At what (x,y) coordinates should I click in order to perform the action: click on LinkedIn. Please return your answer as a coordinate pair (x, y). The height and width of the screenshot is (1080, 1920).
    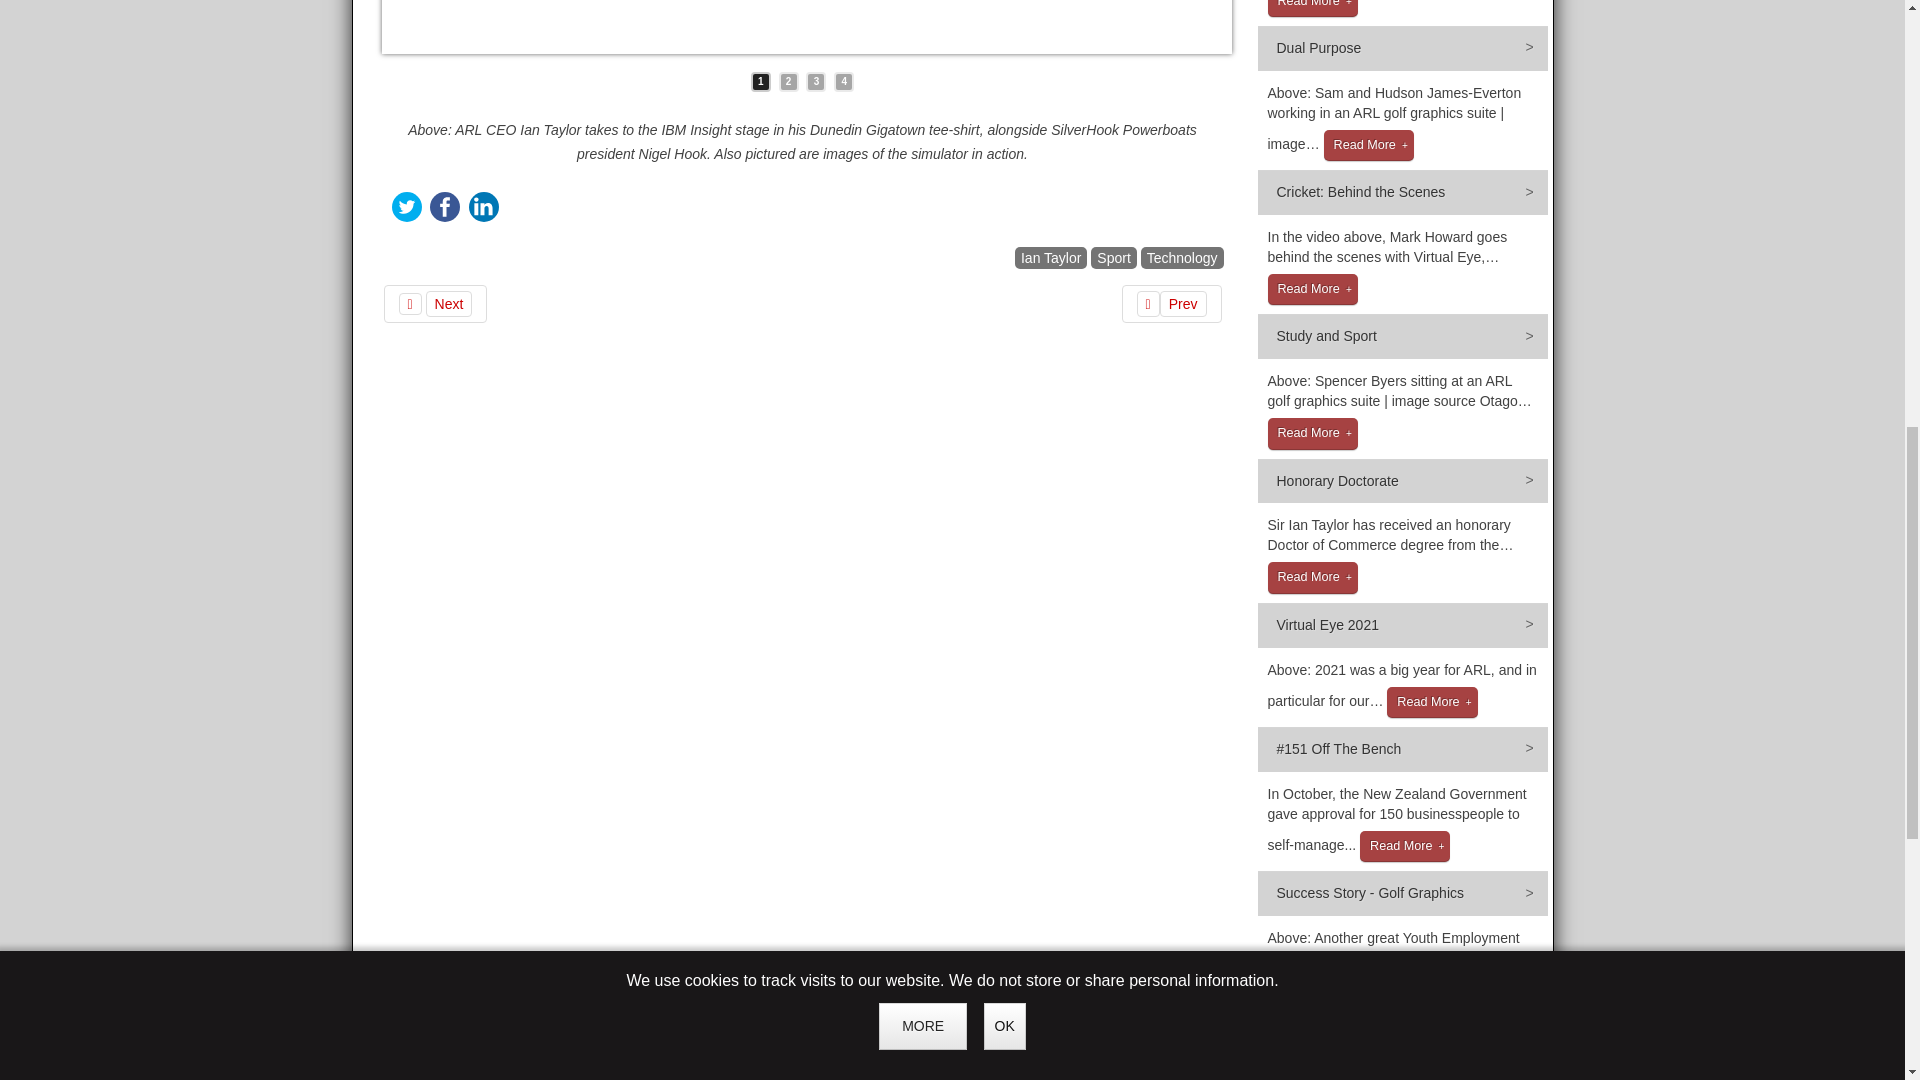
    Looking at the image, I should click on (484, 207).